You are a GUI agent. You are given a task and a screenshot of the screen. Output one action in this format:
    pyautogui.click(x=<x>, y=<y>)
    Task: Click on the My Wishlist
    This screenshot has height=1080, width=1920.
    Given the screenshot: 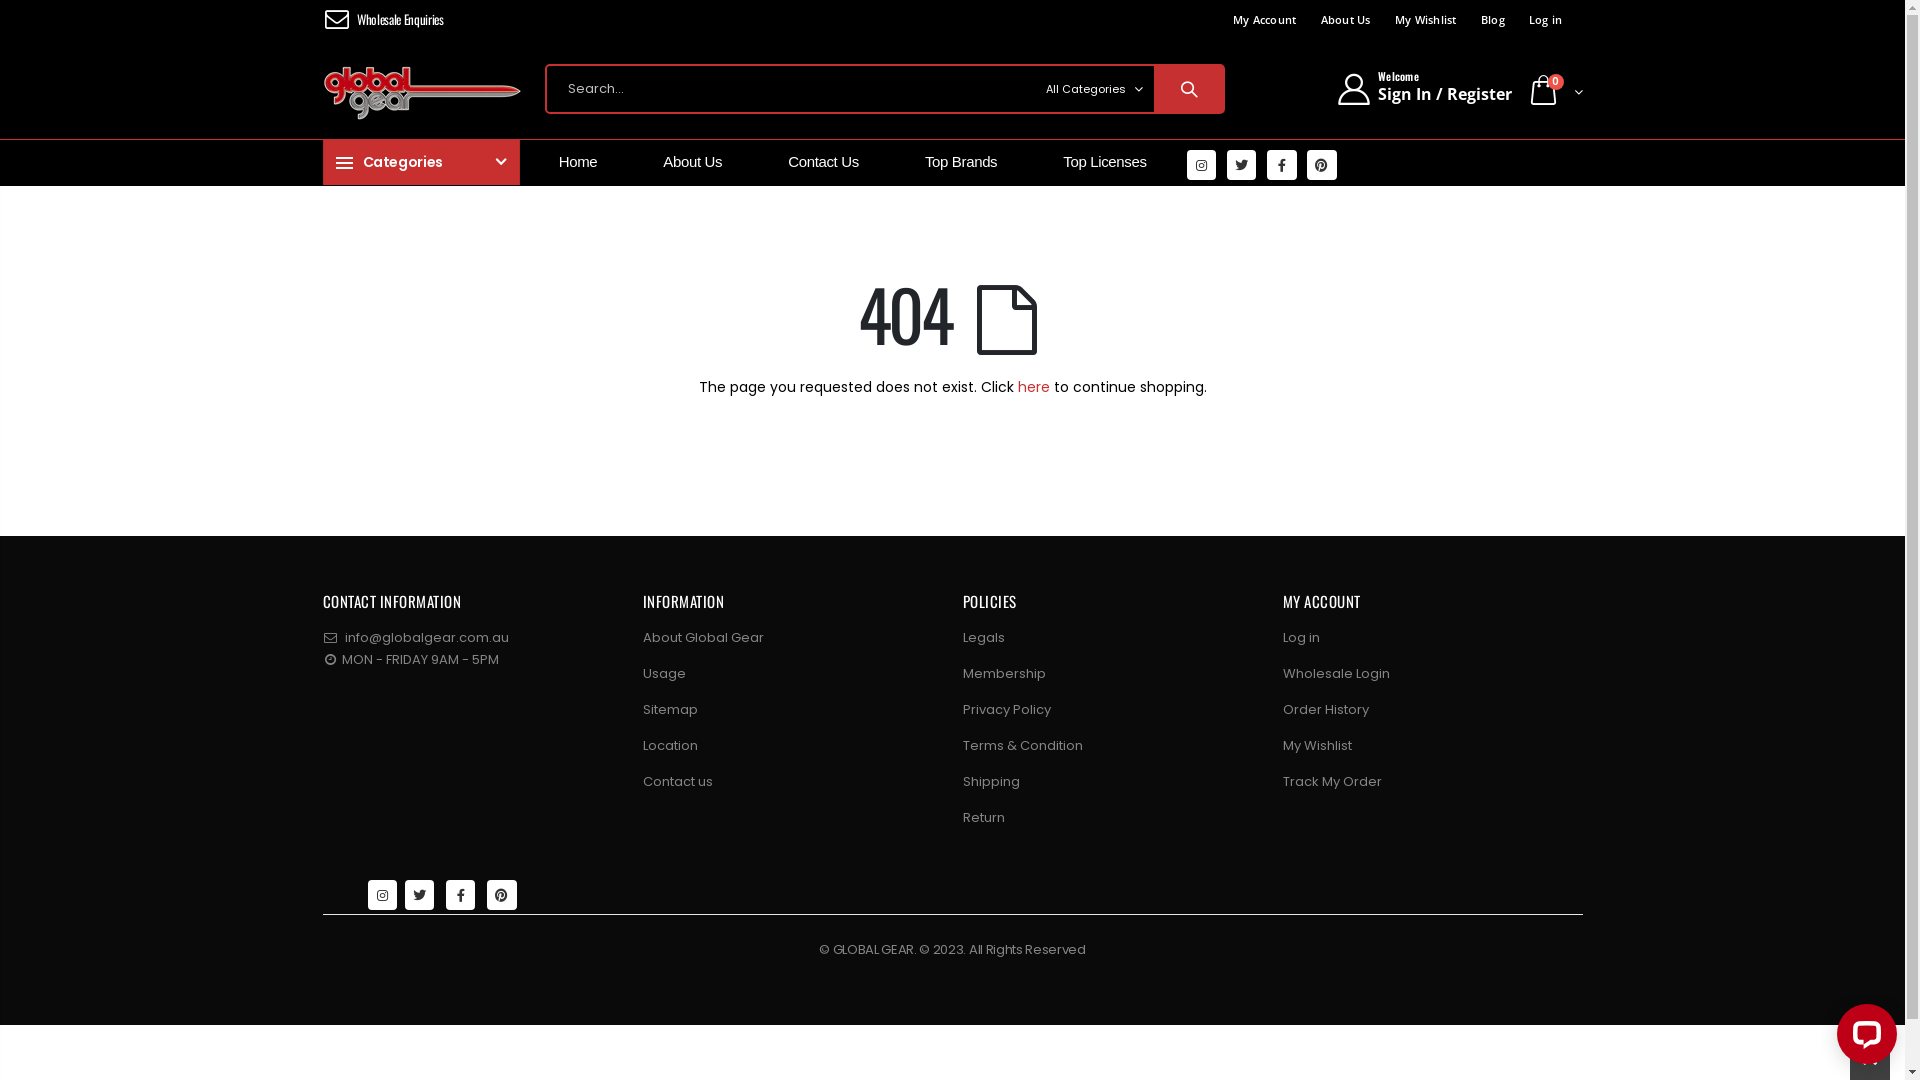 What is the action you would take?
    pyautogui.click(x=1316, y=746)
    